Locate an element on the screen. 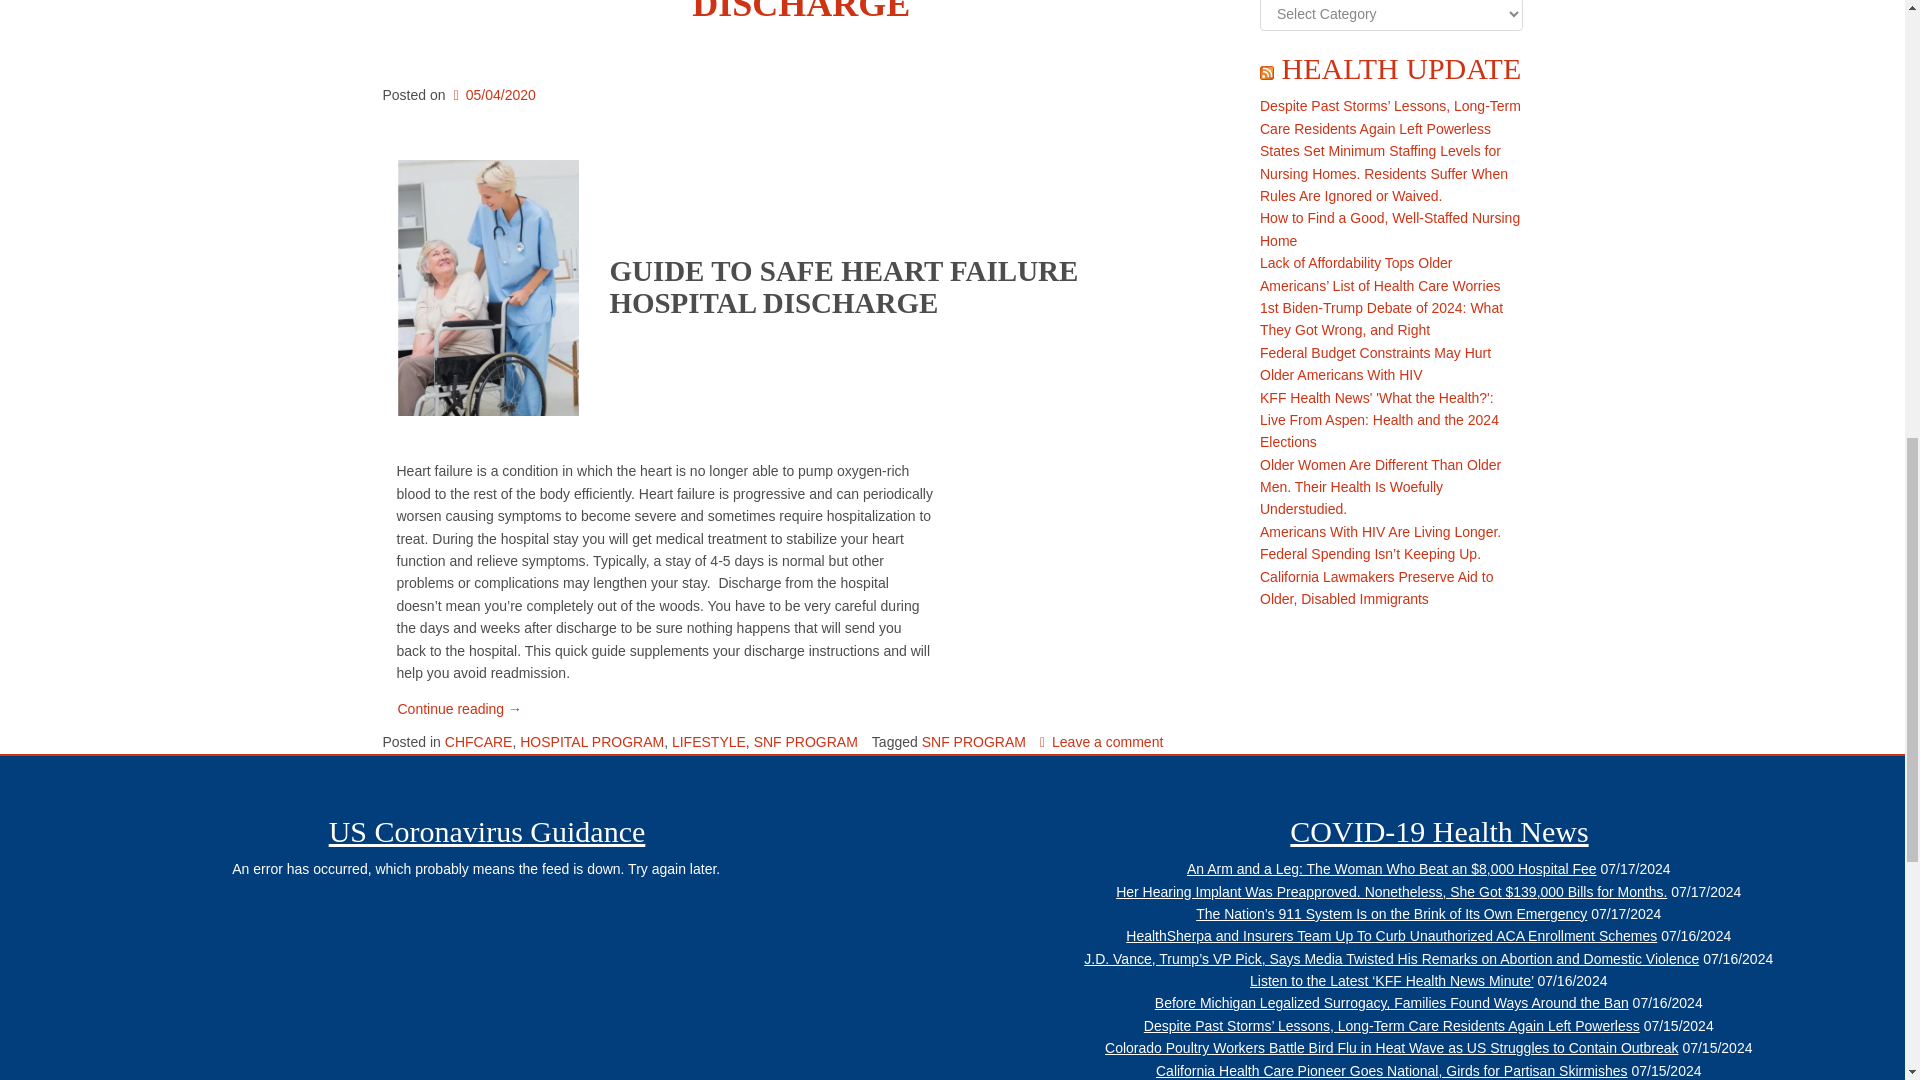 This screenshot has height=1080, width=1920. Federal Budget Constraints May Hurt Older Americans With HIV is located at coordinates (1375, 364).